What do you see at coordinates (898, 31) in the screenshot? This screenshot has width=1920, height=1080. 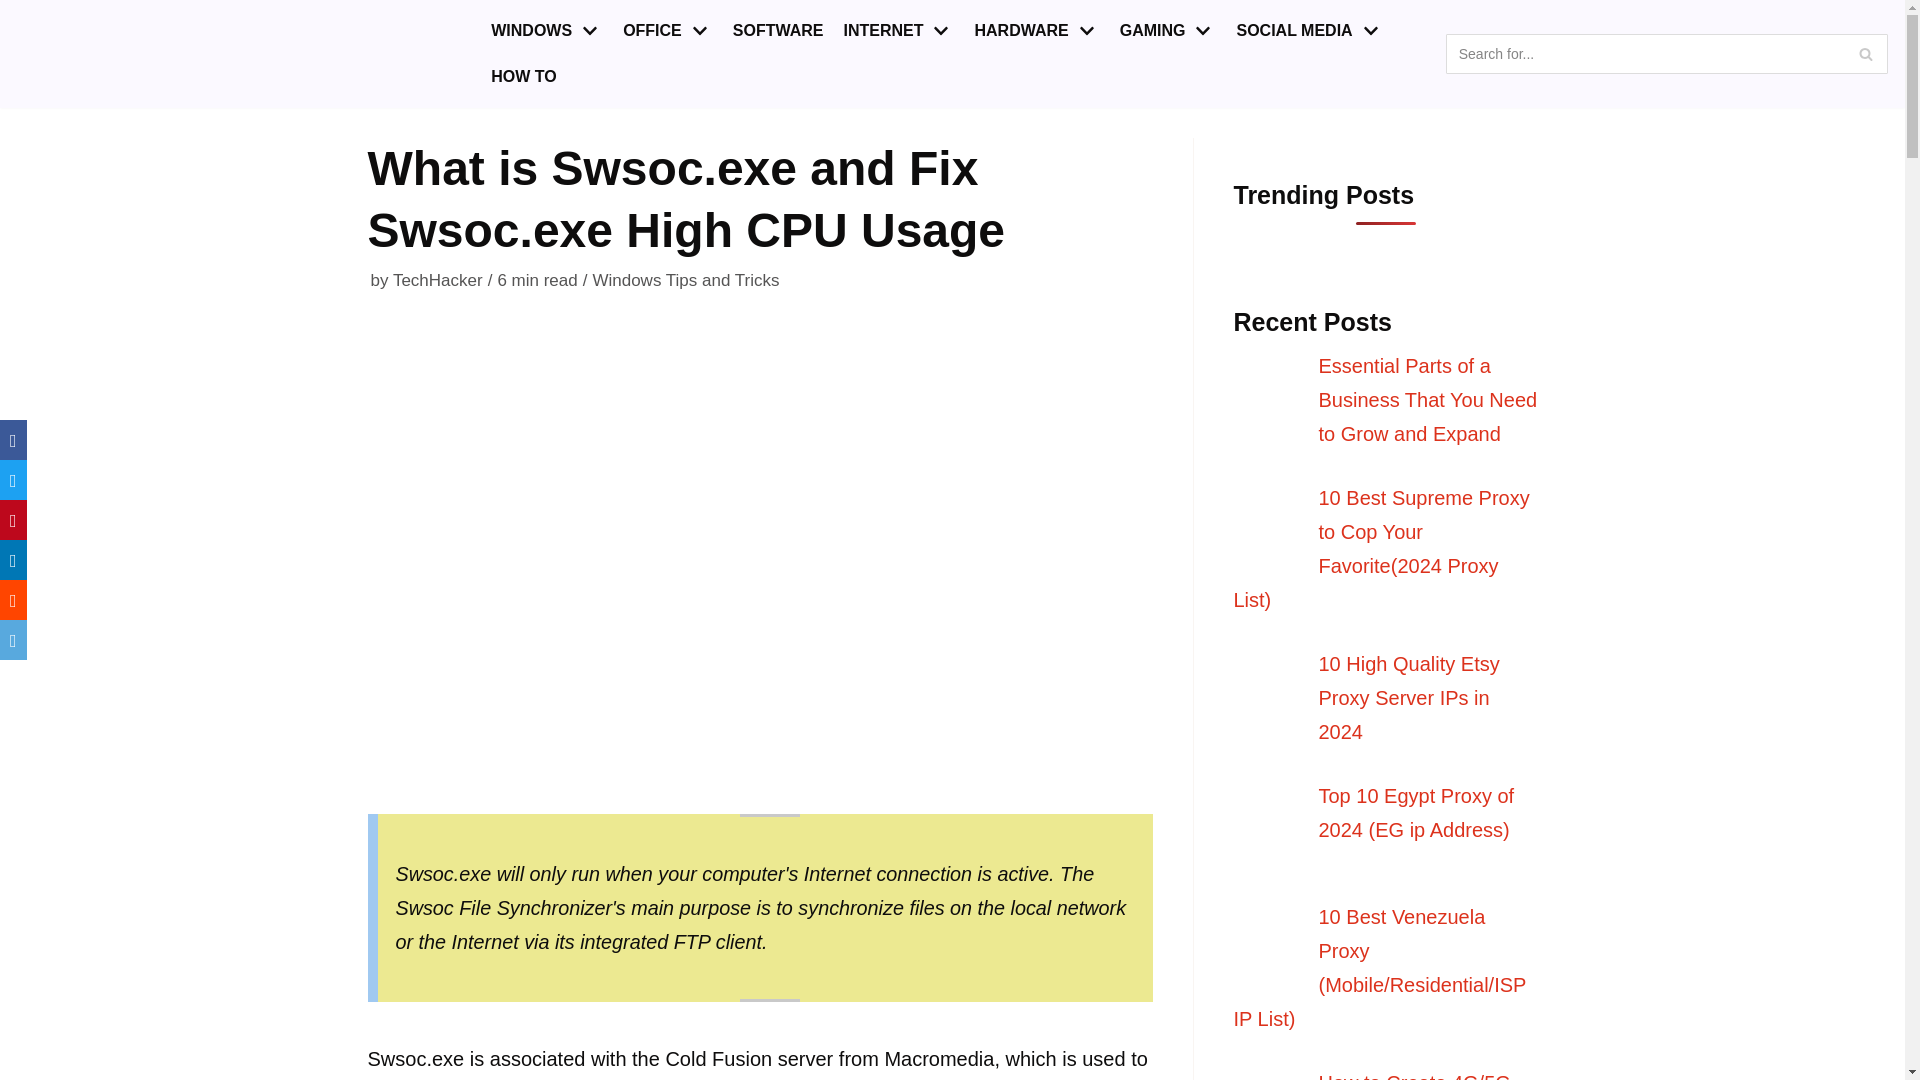 I see `INTERNET` at bounding box center [898, 31].